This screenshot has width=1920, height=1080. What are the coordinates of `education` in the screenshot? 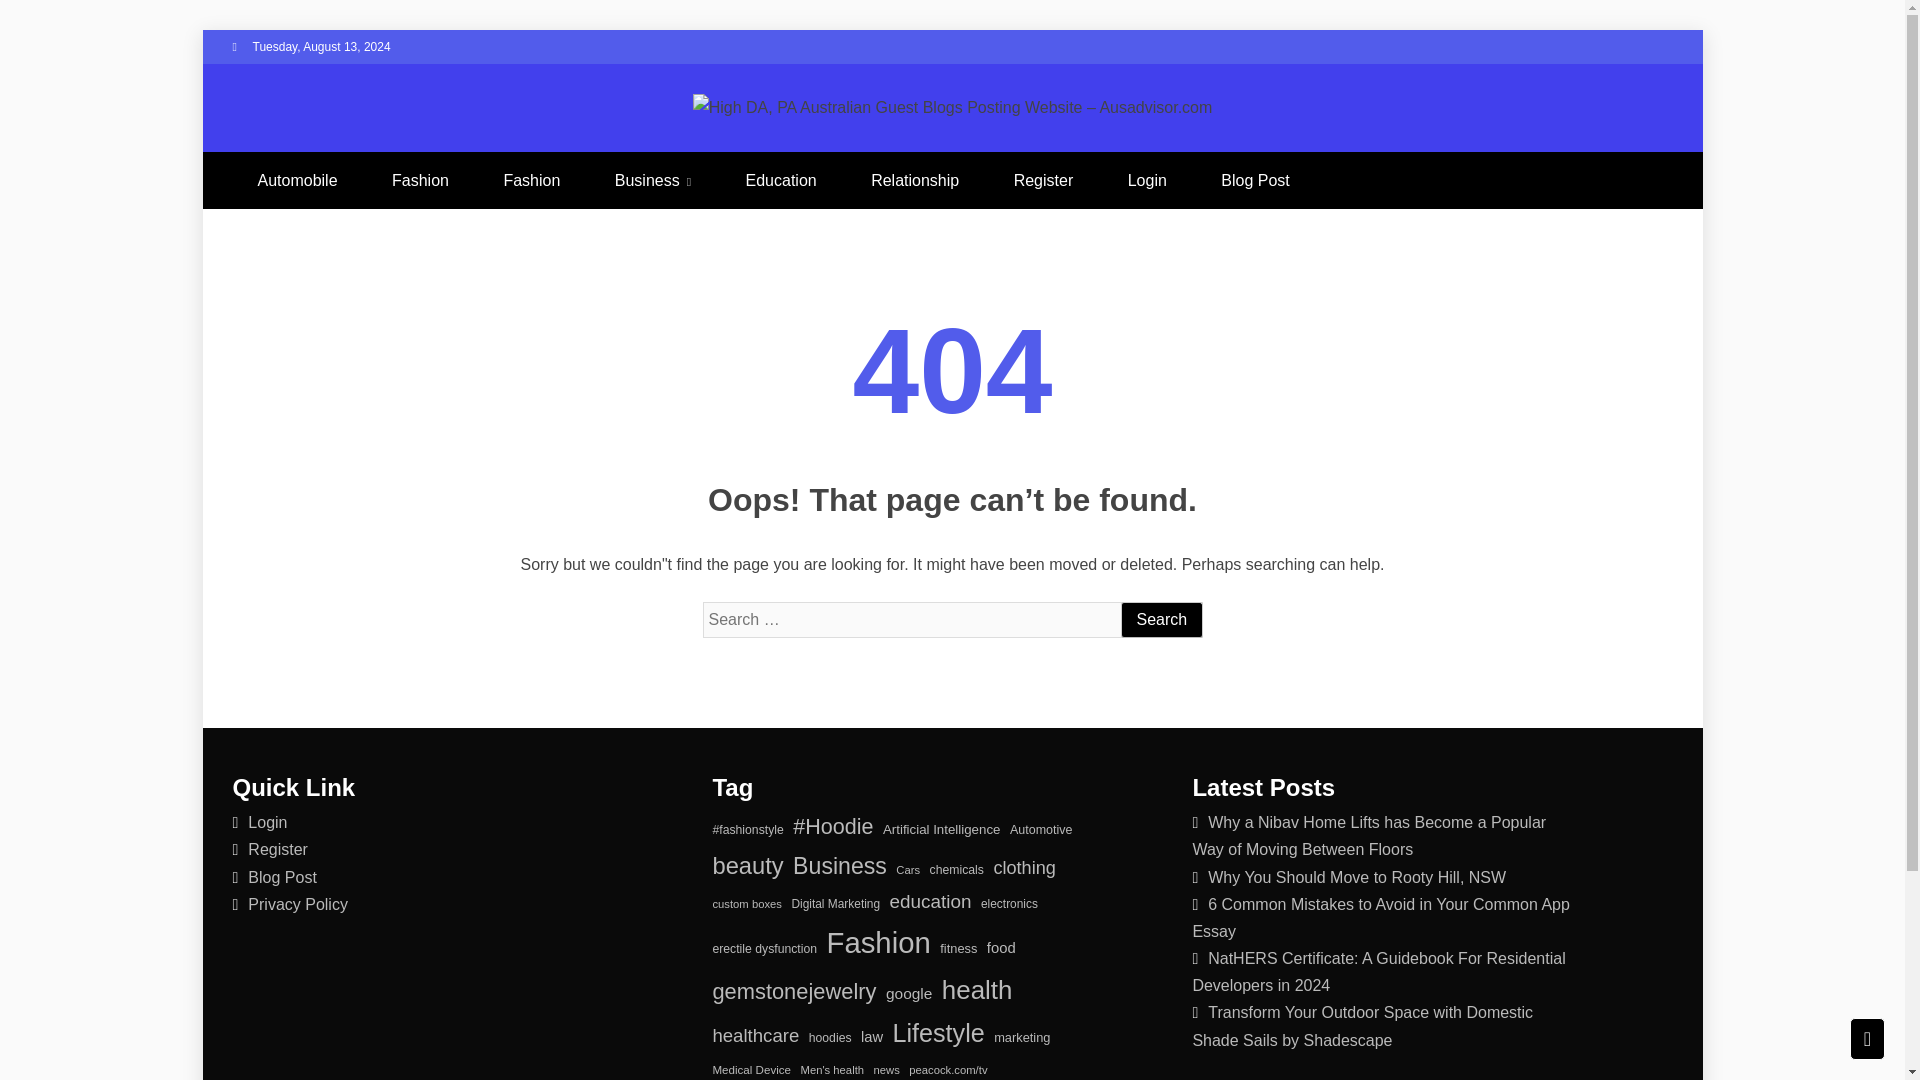 It's located at (930, 902).